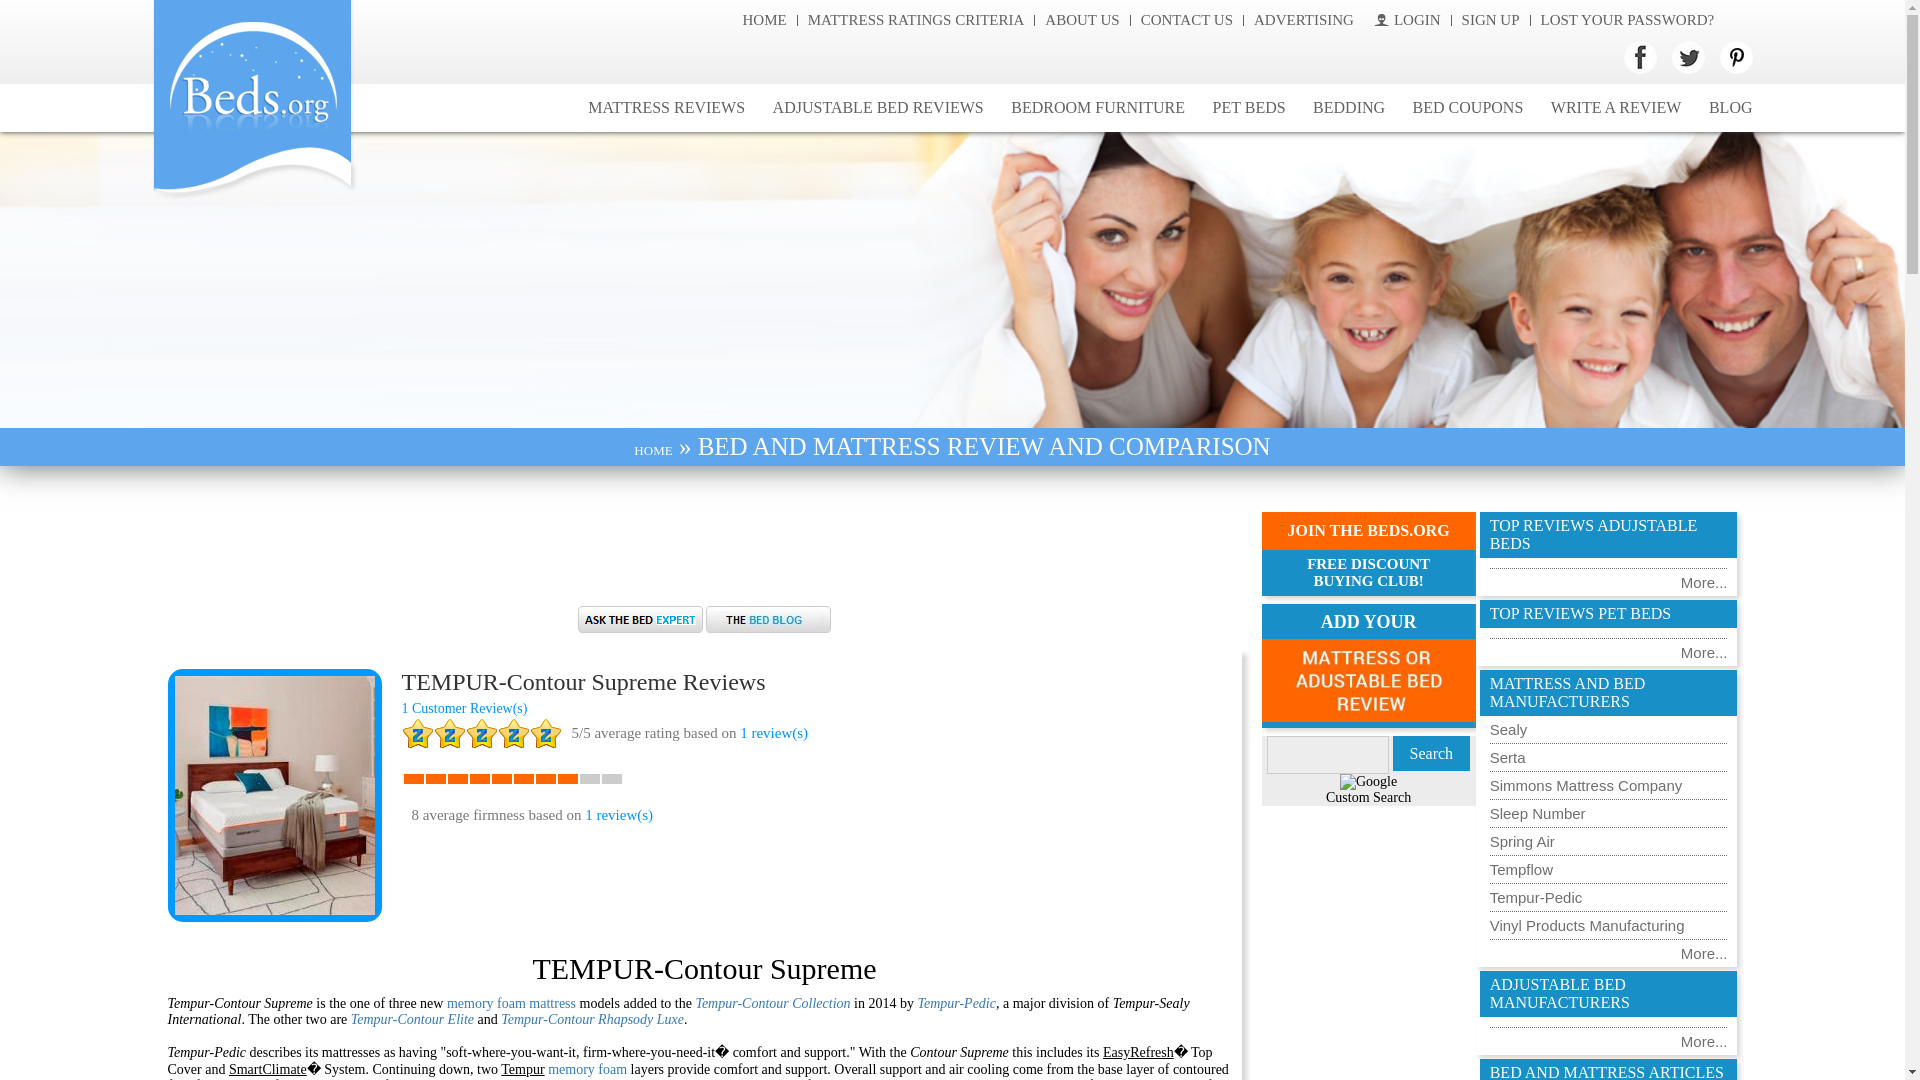 This screenshot has height=1080, width=1920. Describe the element at coordinates (666, 108) in the screenshot. I see `MATTRESS REVIEWS` at that location.